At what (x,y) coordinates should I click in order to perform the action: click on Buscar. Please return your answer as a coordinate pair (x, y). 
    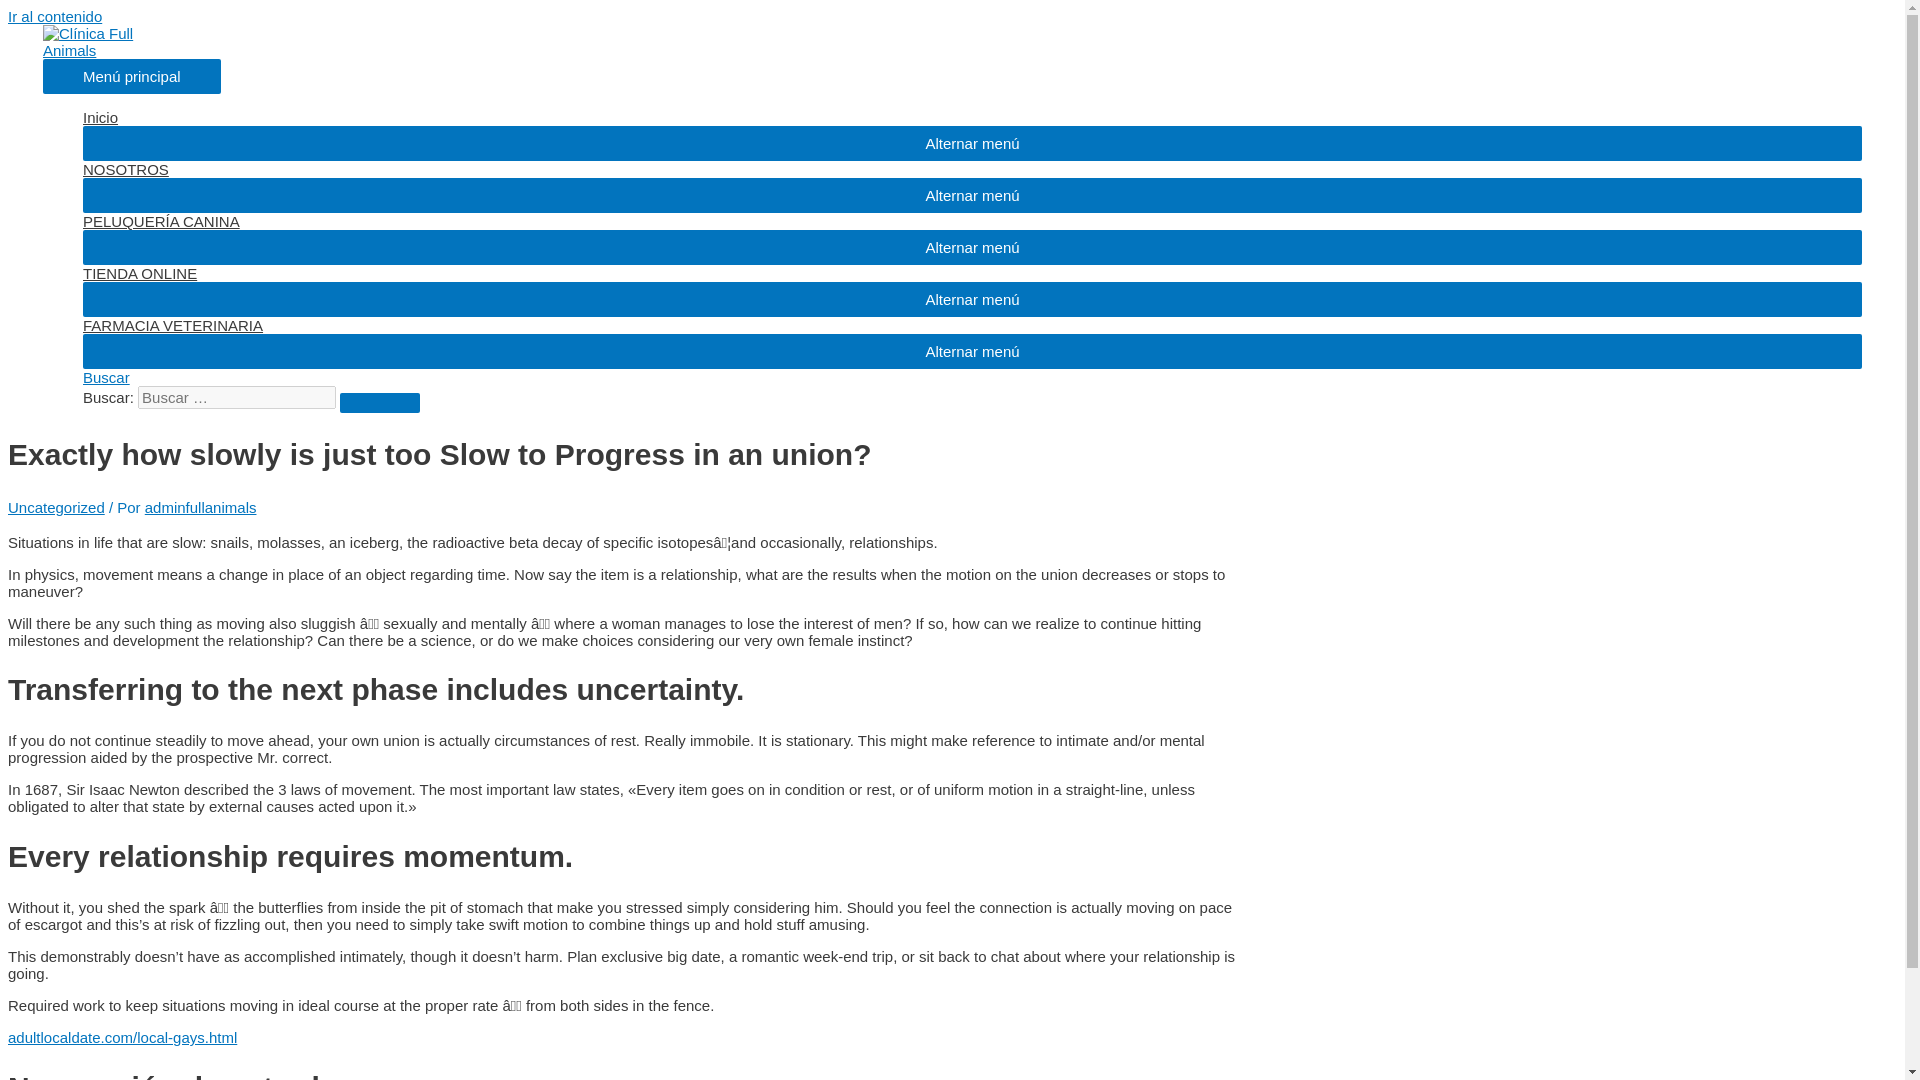
    Looking at the image, I should click on (106, 377).